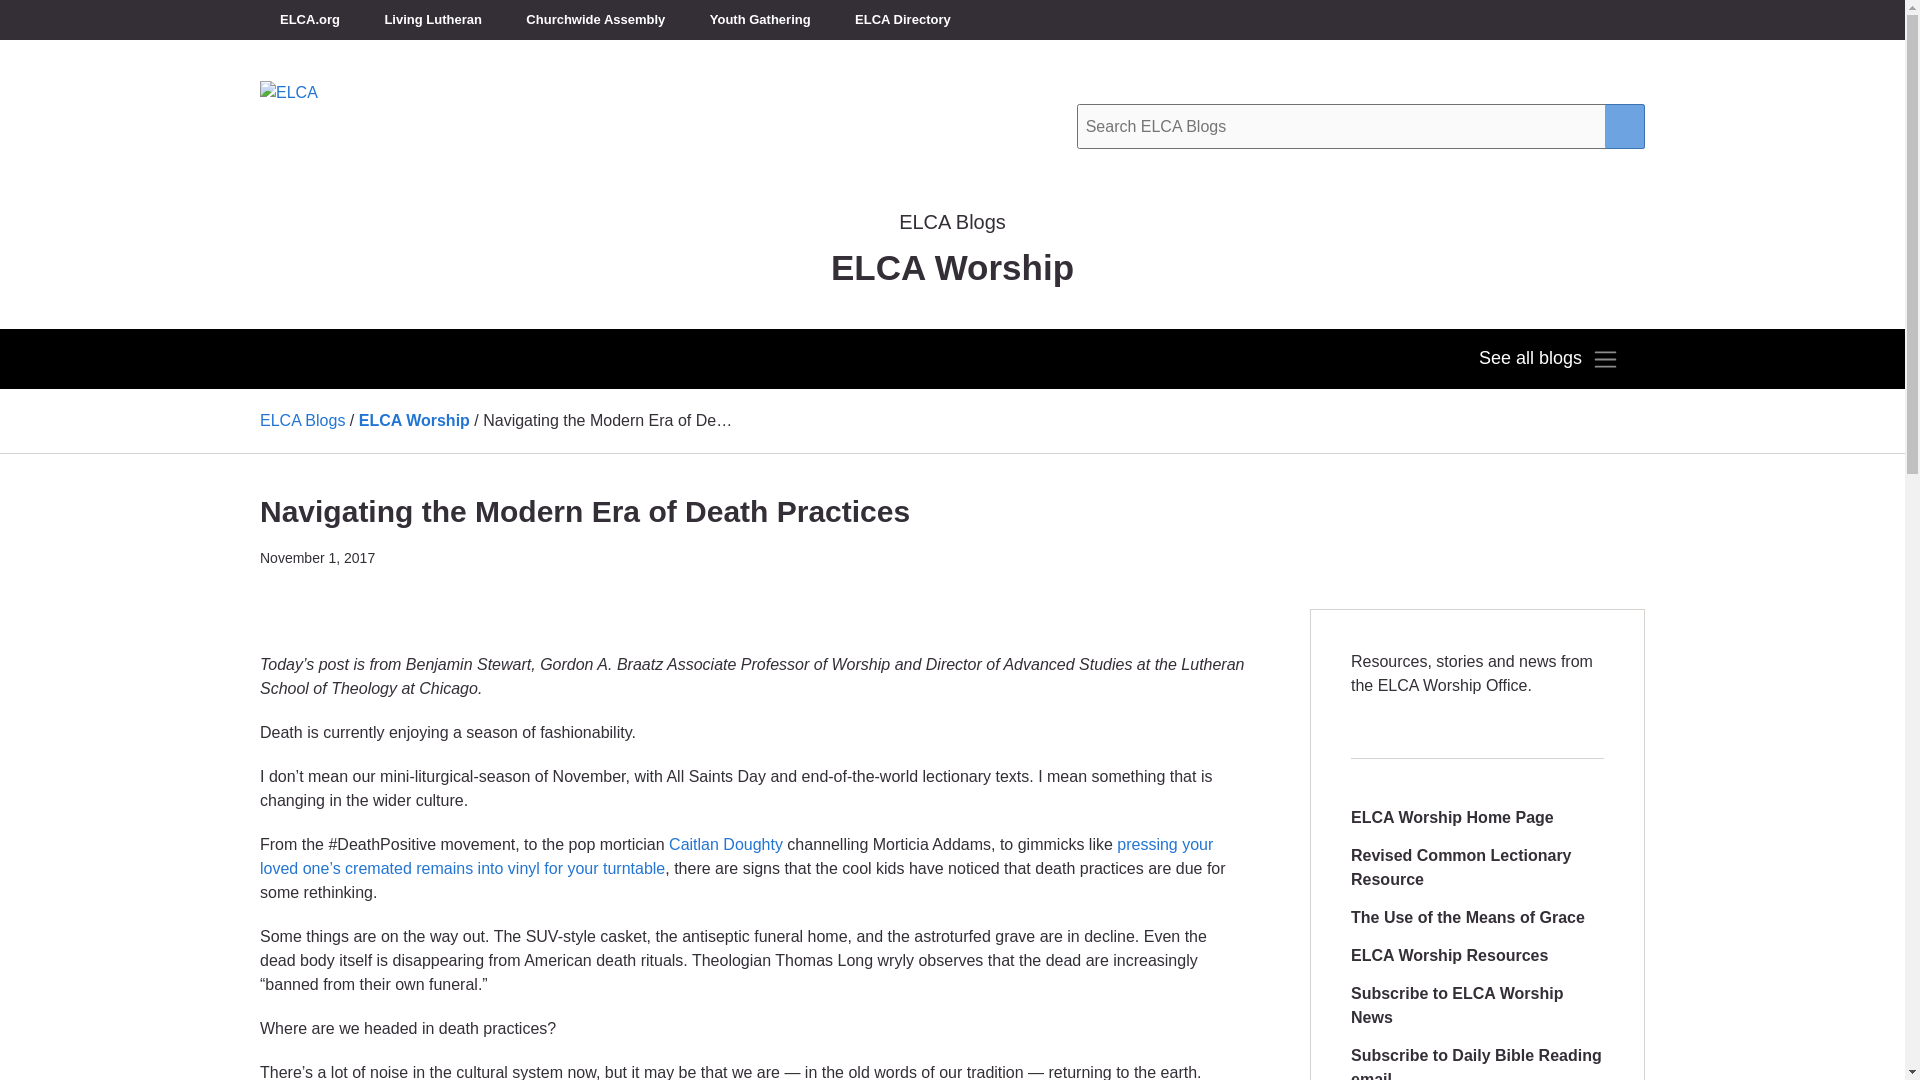  Describe the element at coordinates (726, 844) in the screenshot. I see `Caitlan Doughty` at that location.